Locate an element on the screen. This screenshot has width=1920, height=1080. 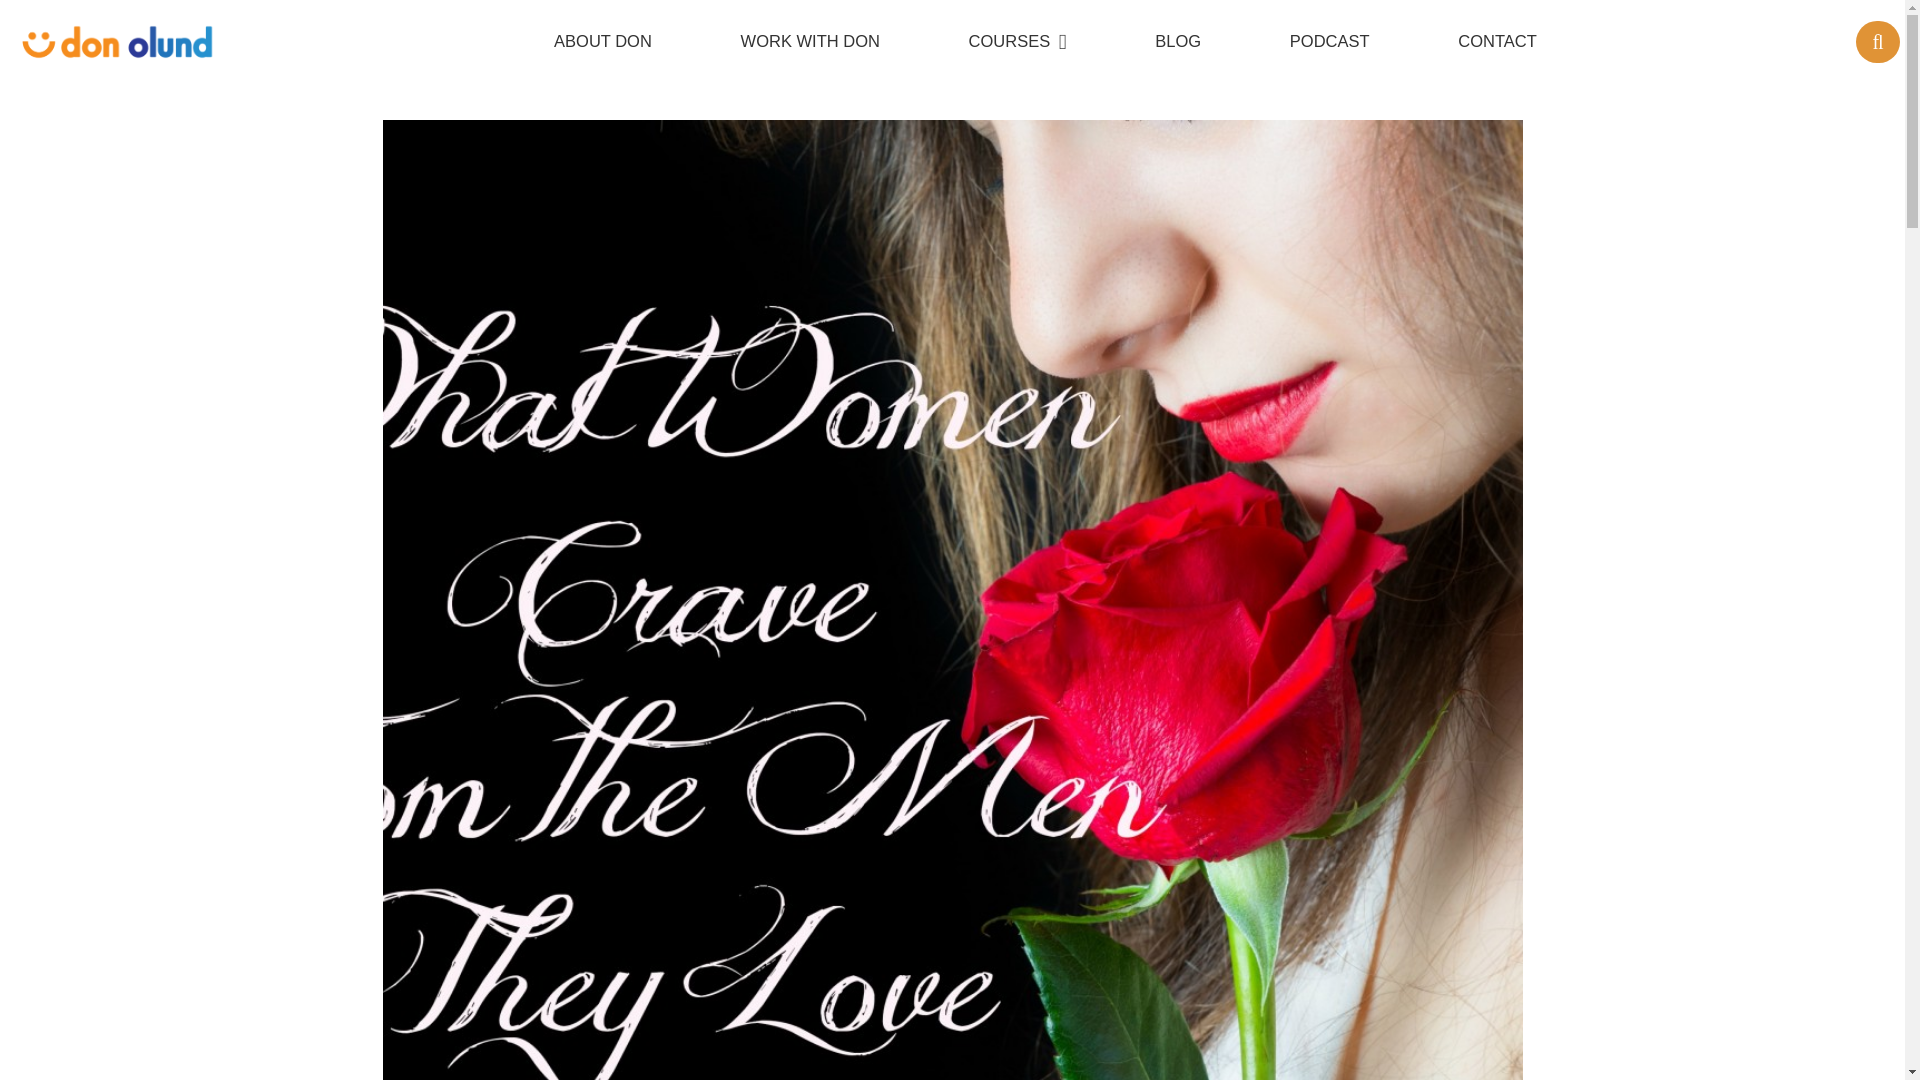
ABOUT DON is located at coordinates (602, 42).